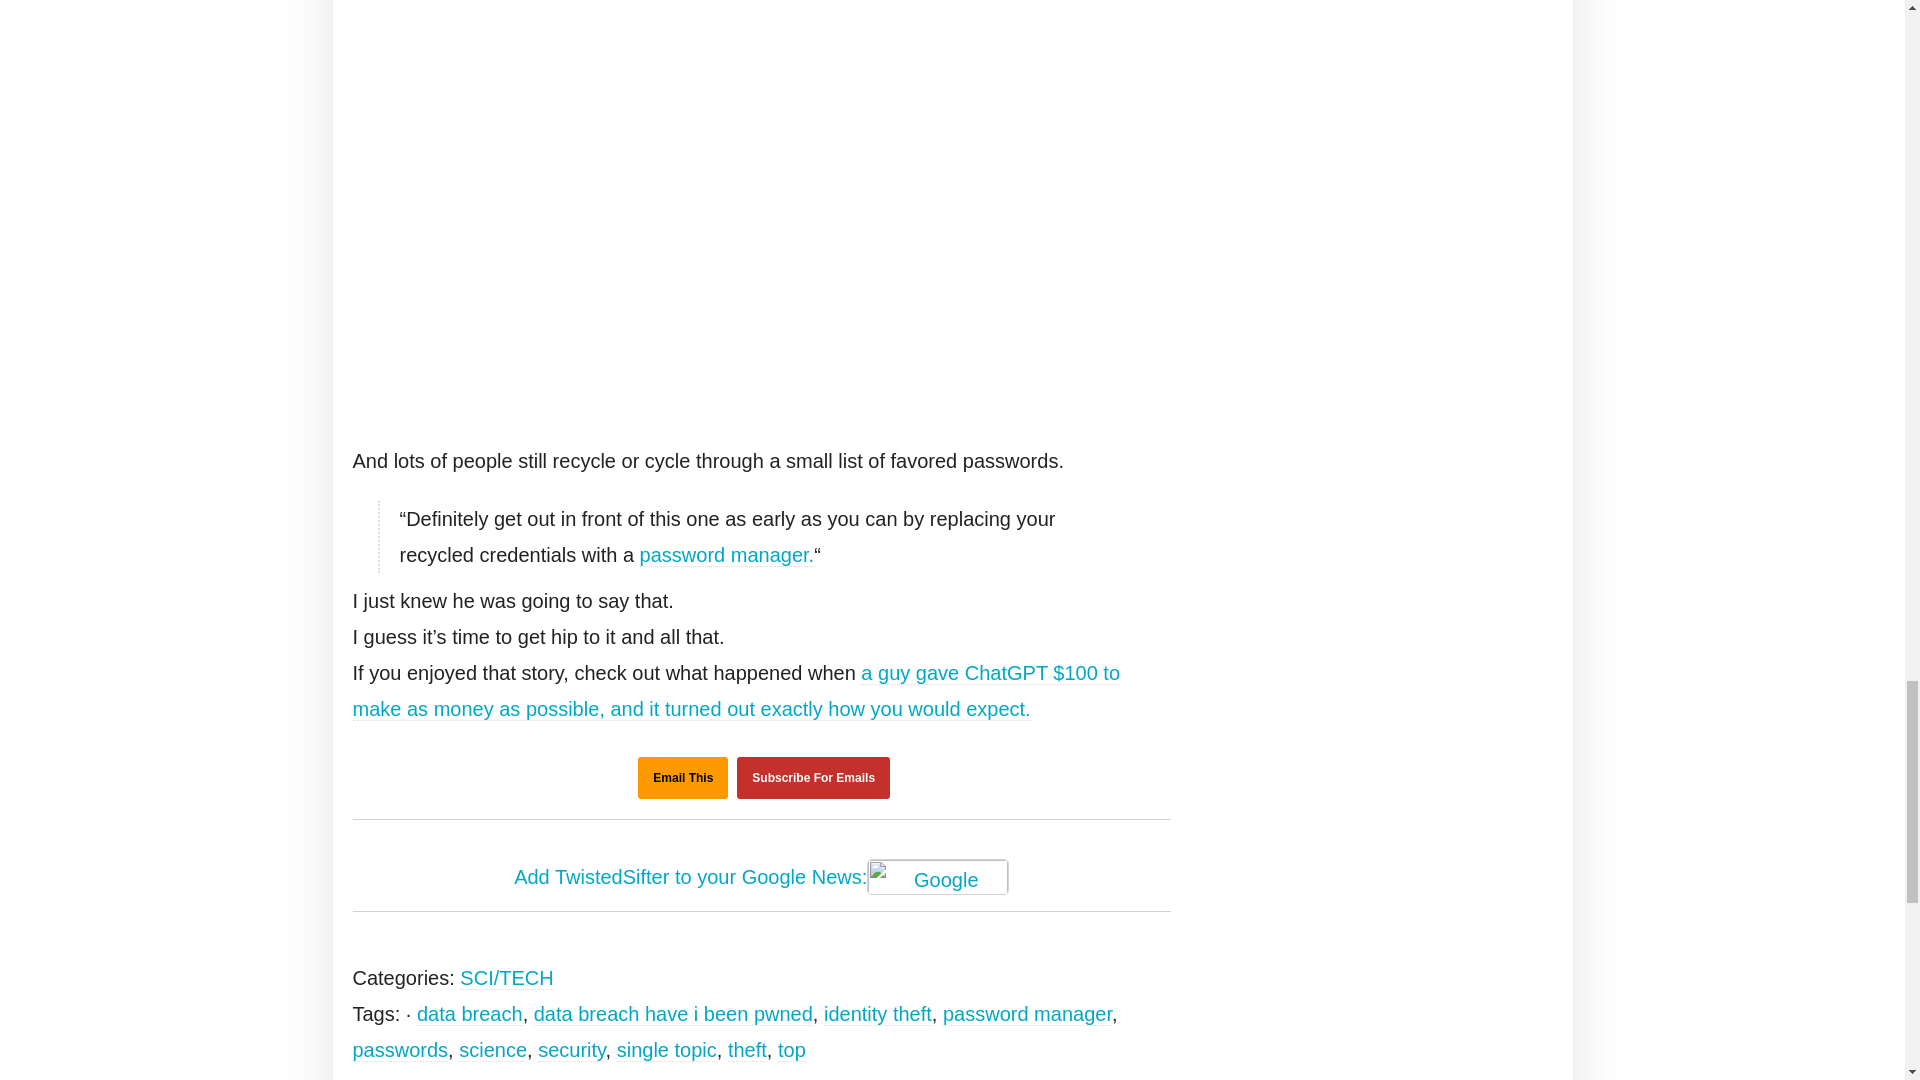  What do you see at coordinates (762, 878) in the screenshot?
I see `Add TwistedSifter to your Google News:` at bounding box center [762, 878].